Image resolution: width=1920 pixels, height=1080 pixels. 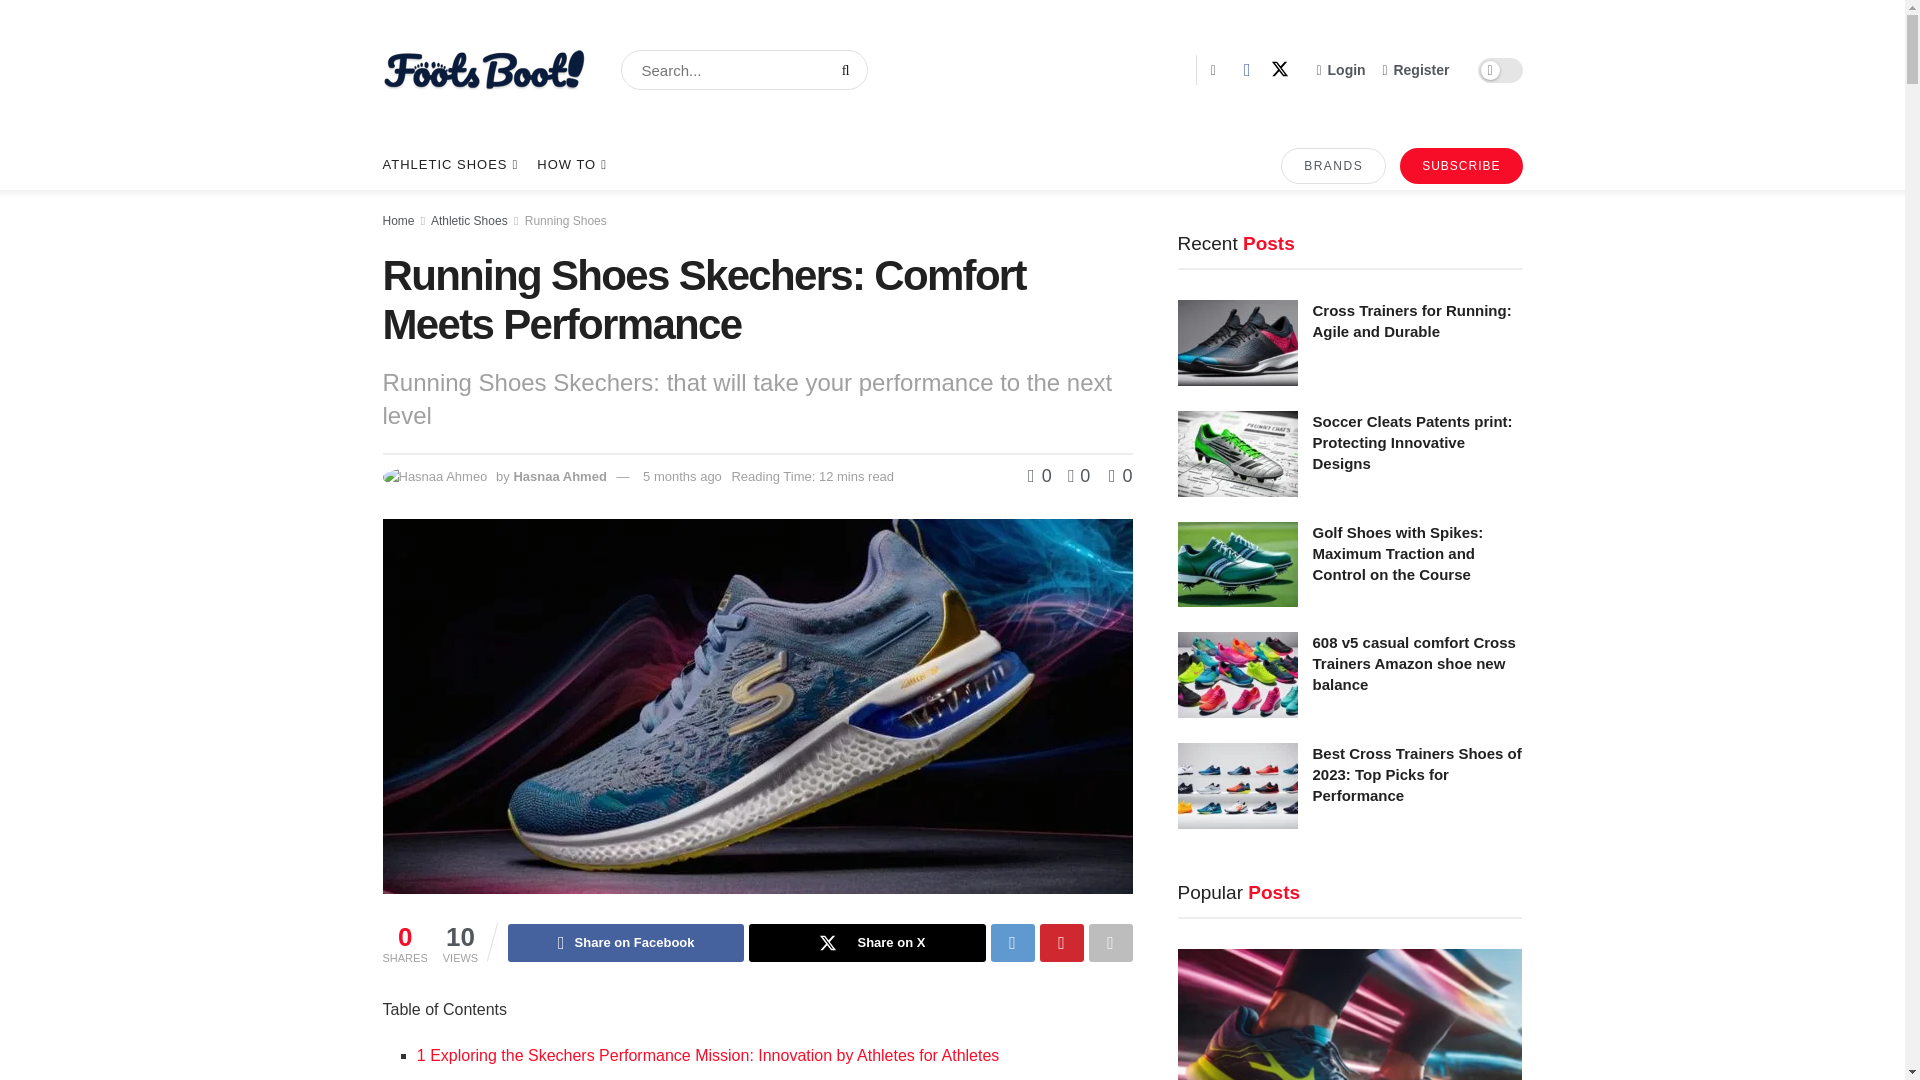 I want to click on Register, so click(x=1416, y=70).